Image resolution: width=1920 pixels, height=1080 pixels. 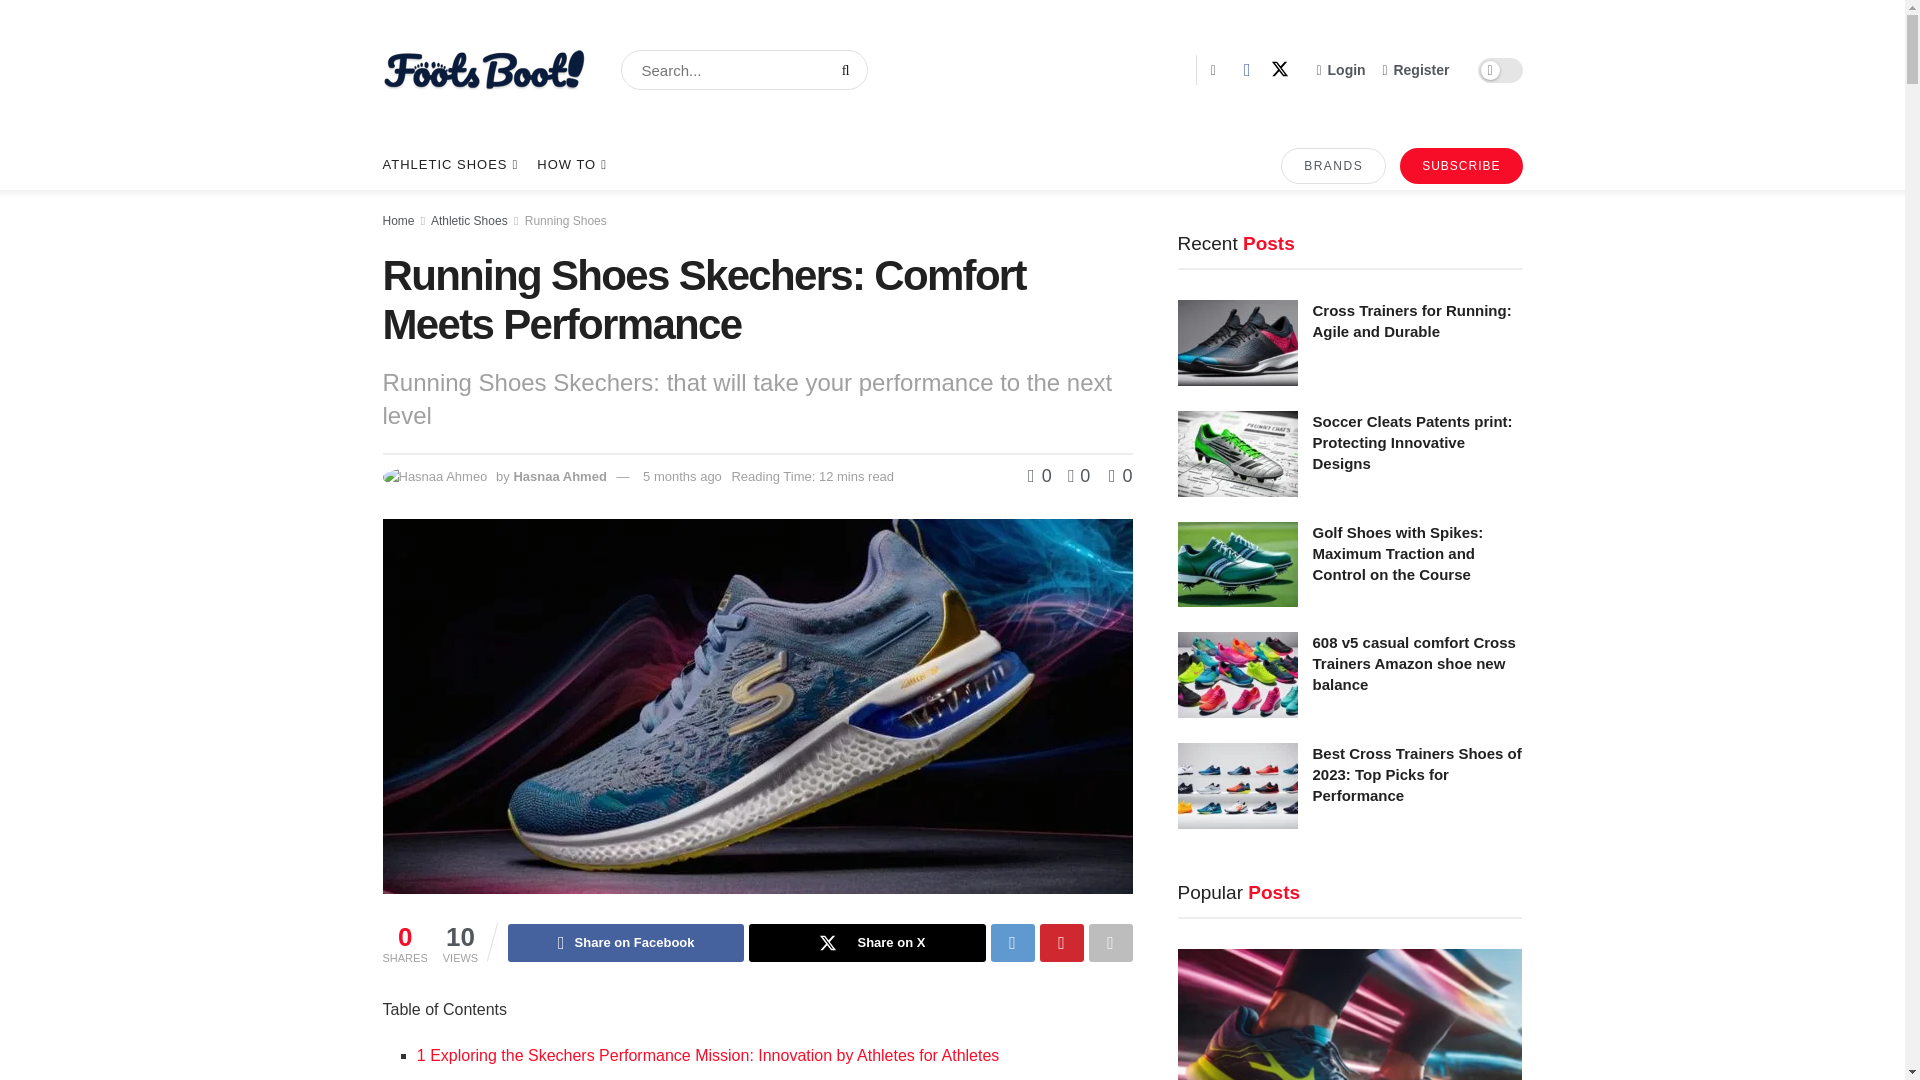 I want to click on Register, so click(x=1416, y=70).